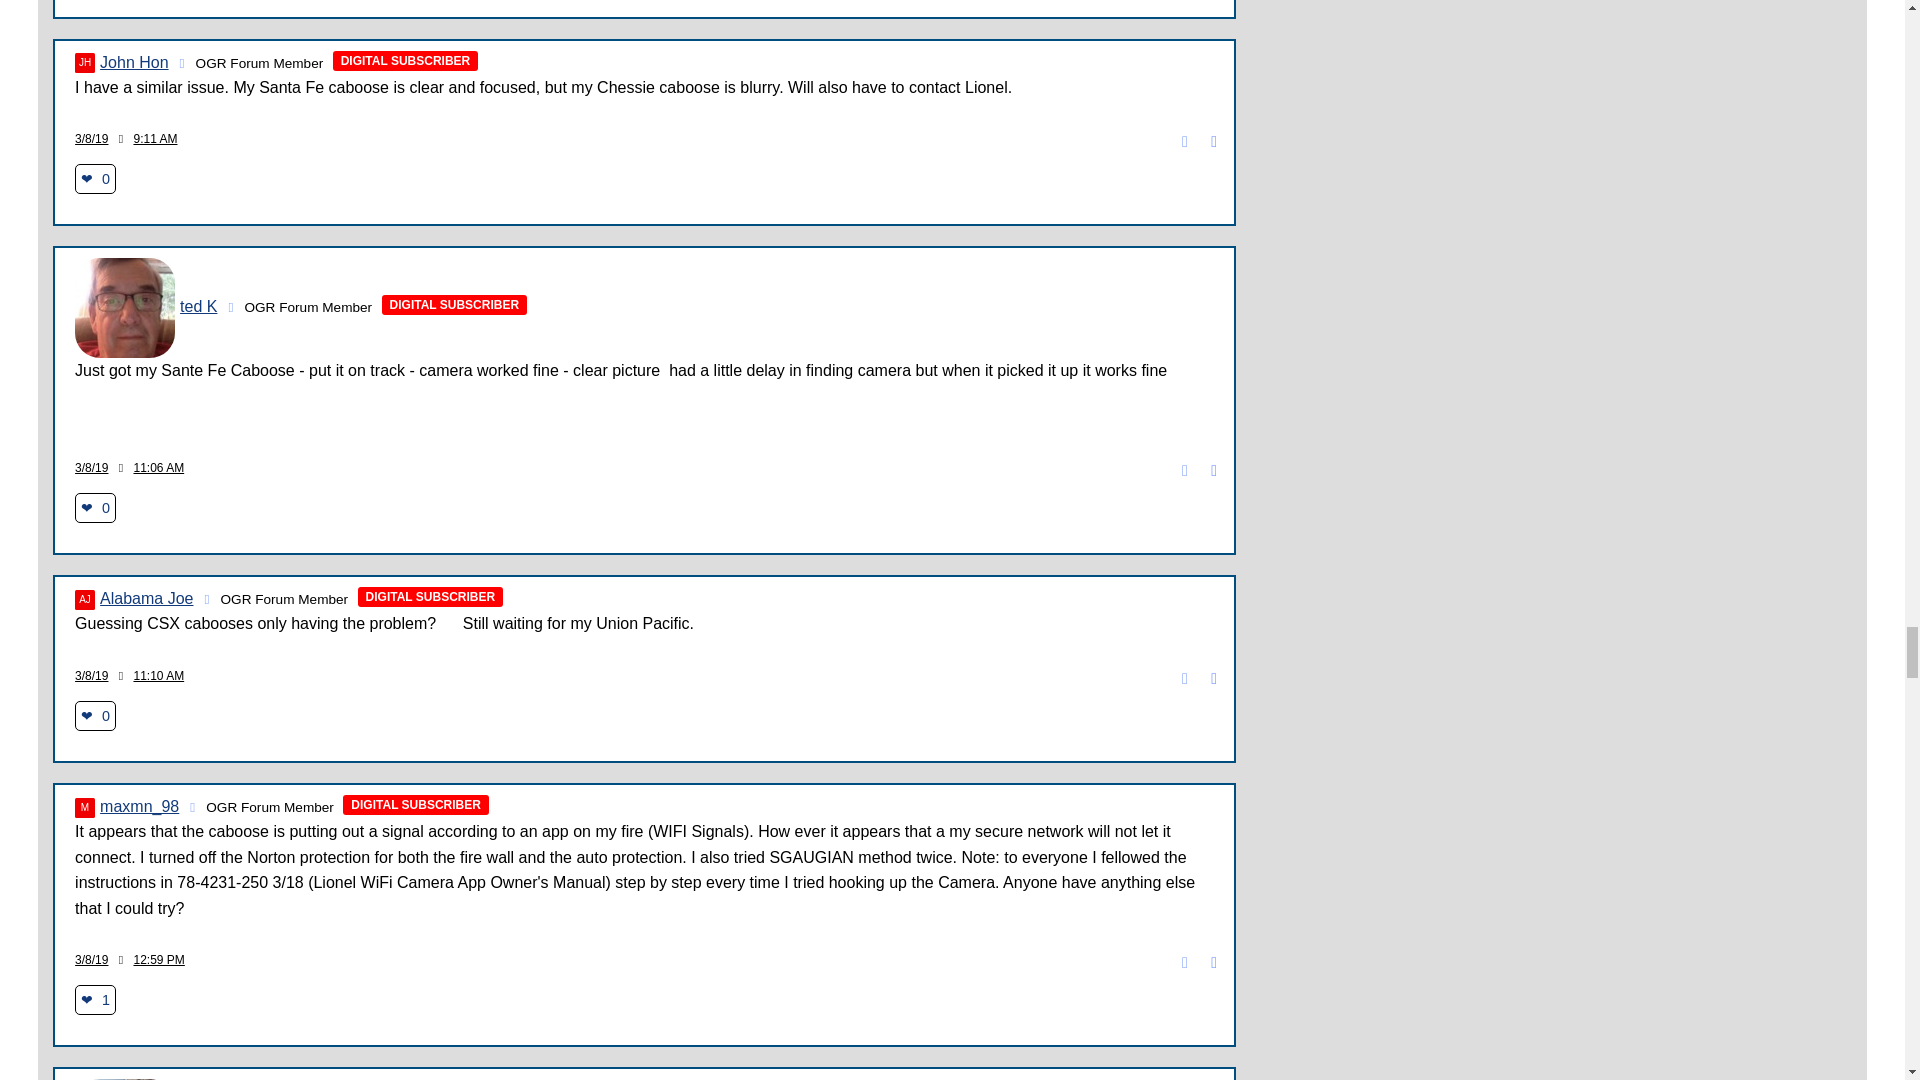  I want to click on JH, so click(84, 62).